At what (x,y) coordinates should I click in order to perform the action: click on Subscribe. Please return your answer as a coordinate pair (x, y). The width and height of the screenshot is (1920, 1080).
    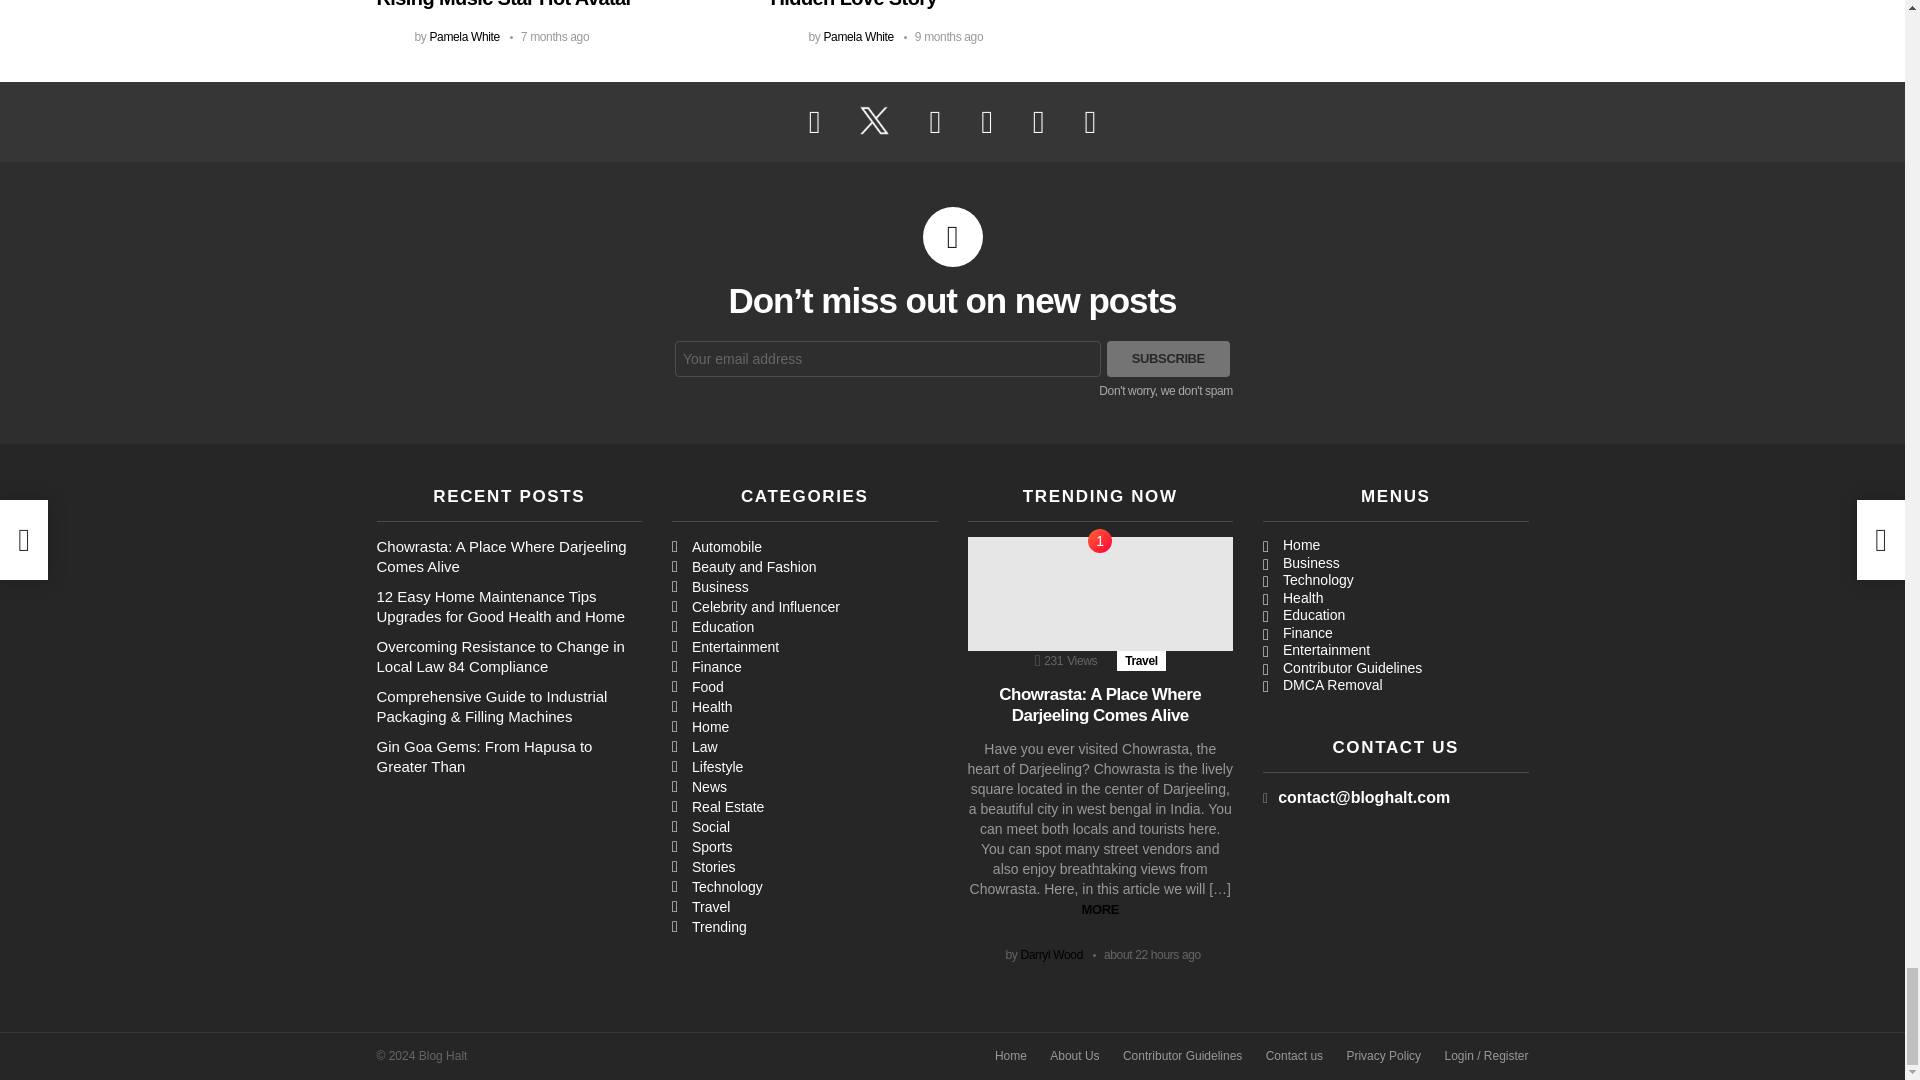
    Looking at the image, I should click on (1168, 358).